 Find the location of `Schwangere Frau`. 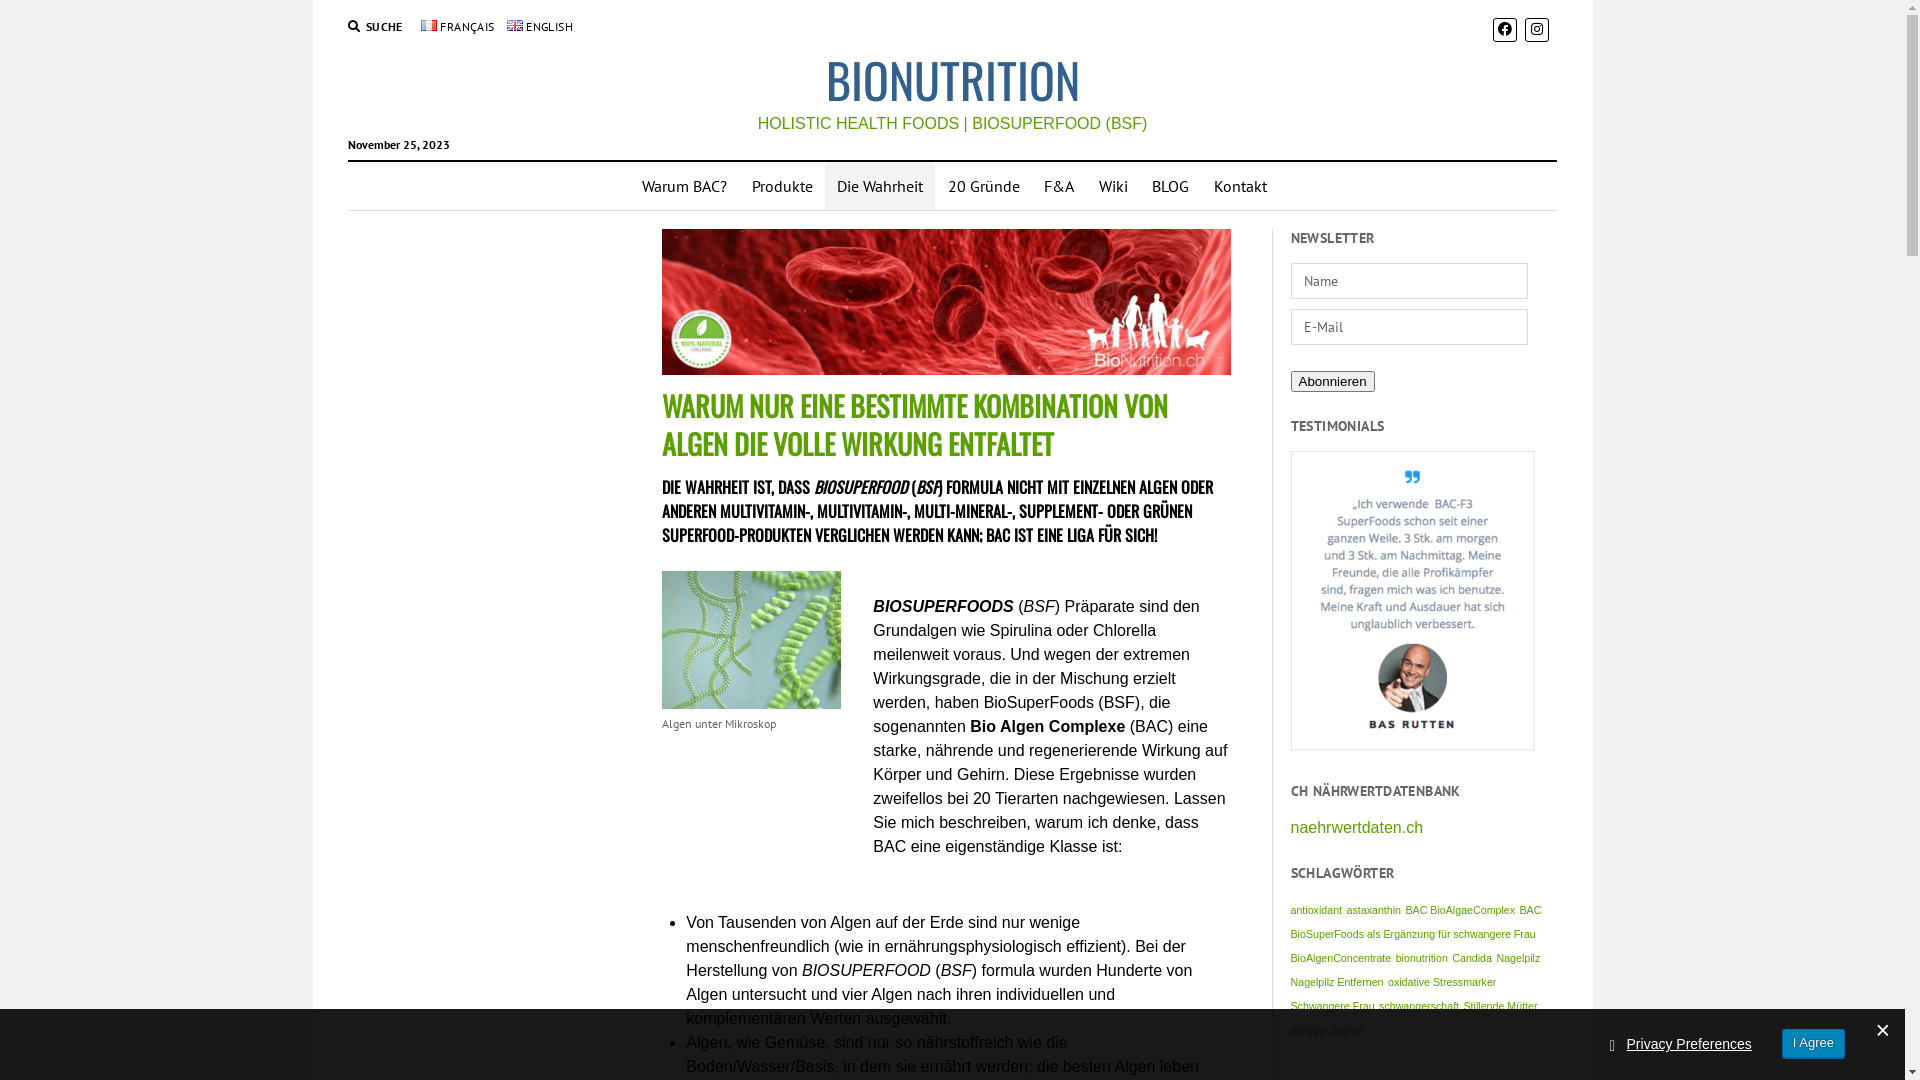

Schwangere Frau is located at coordinates (1333, 1006).